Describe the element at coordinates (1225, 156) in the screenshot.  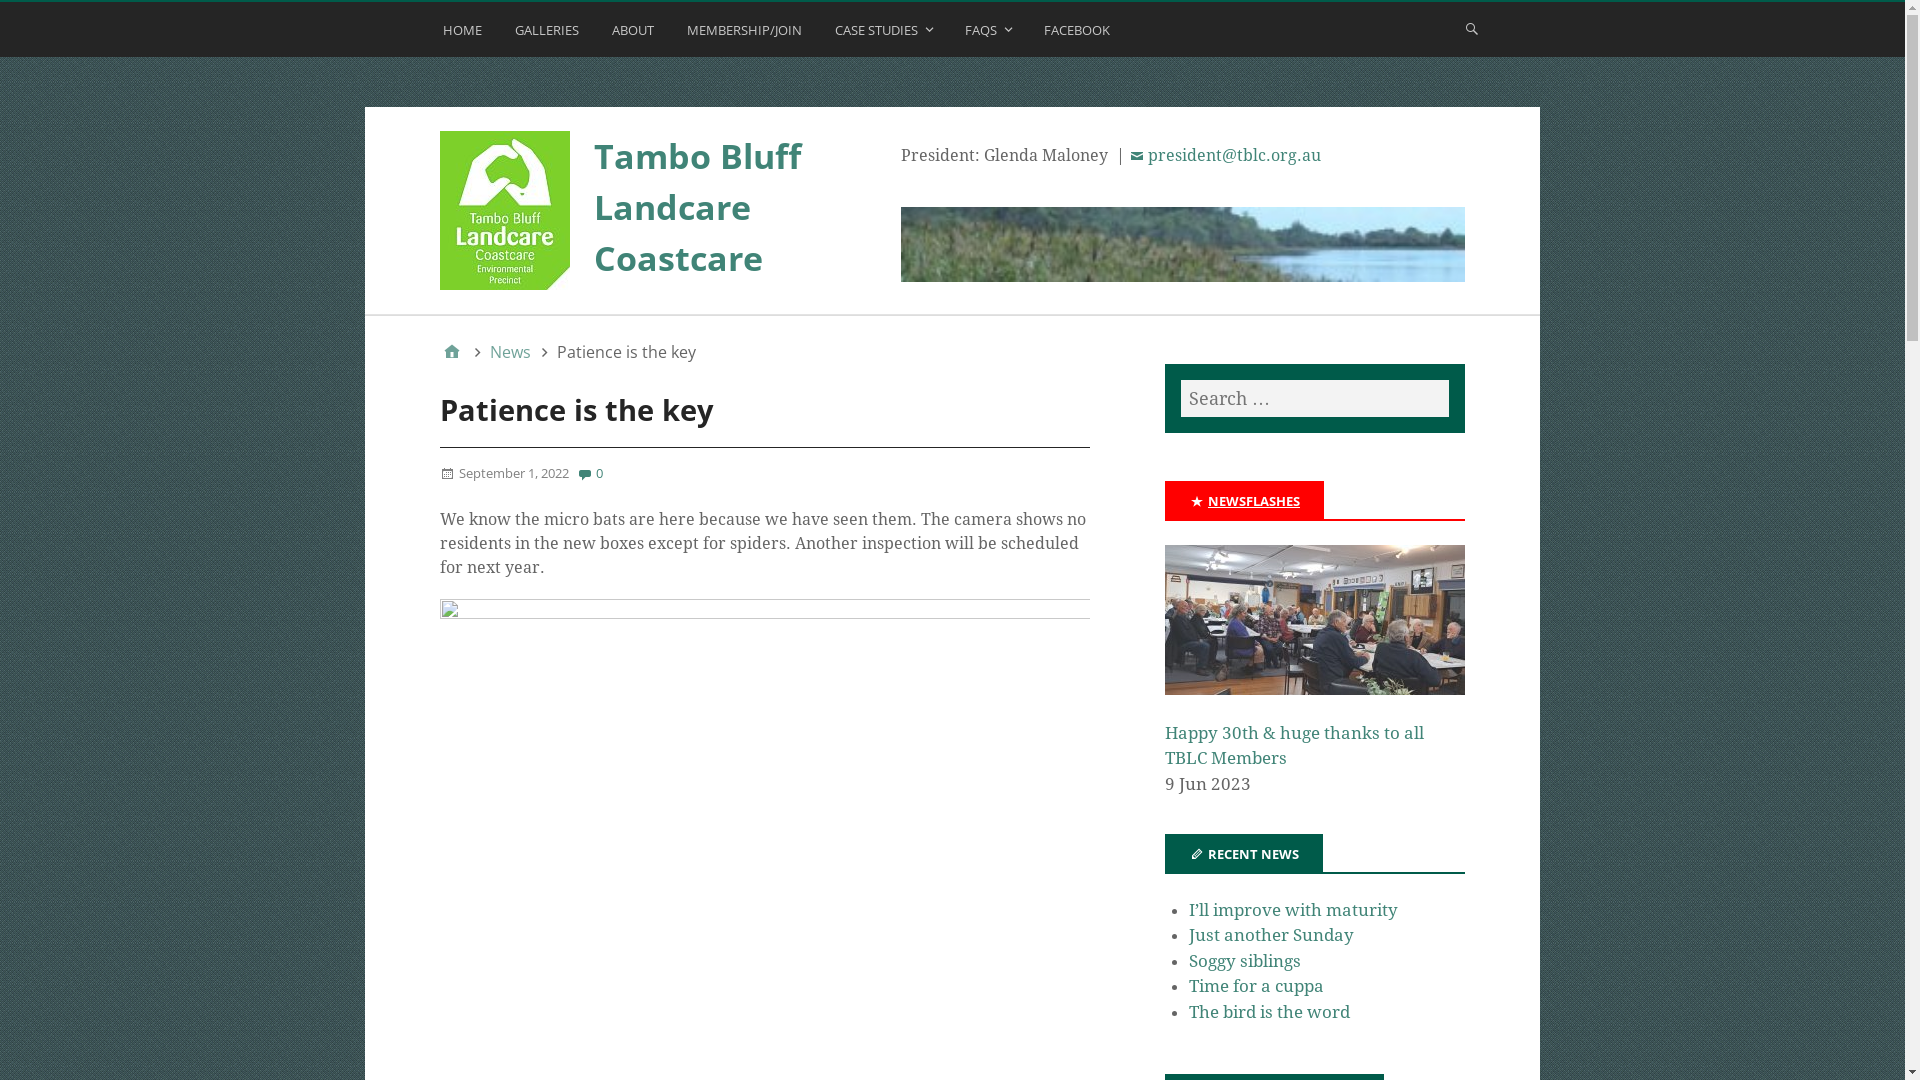
I see `president@tblc.org.au` at that location.